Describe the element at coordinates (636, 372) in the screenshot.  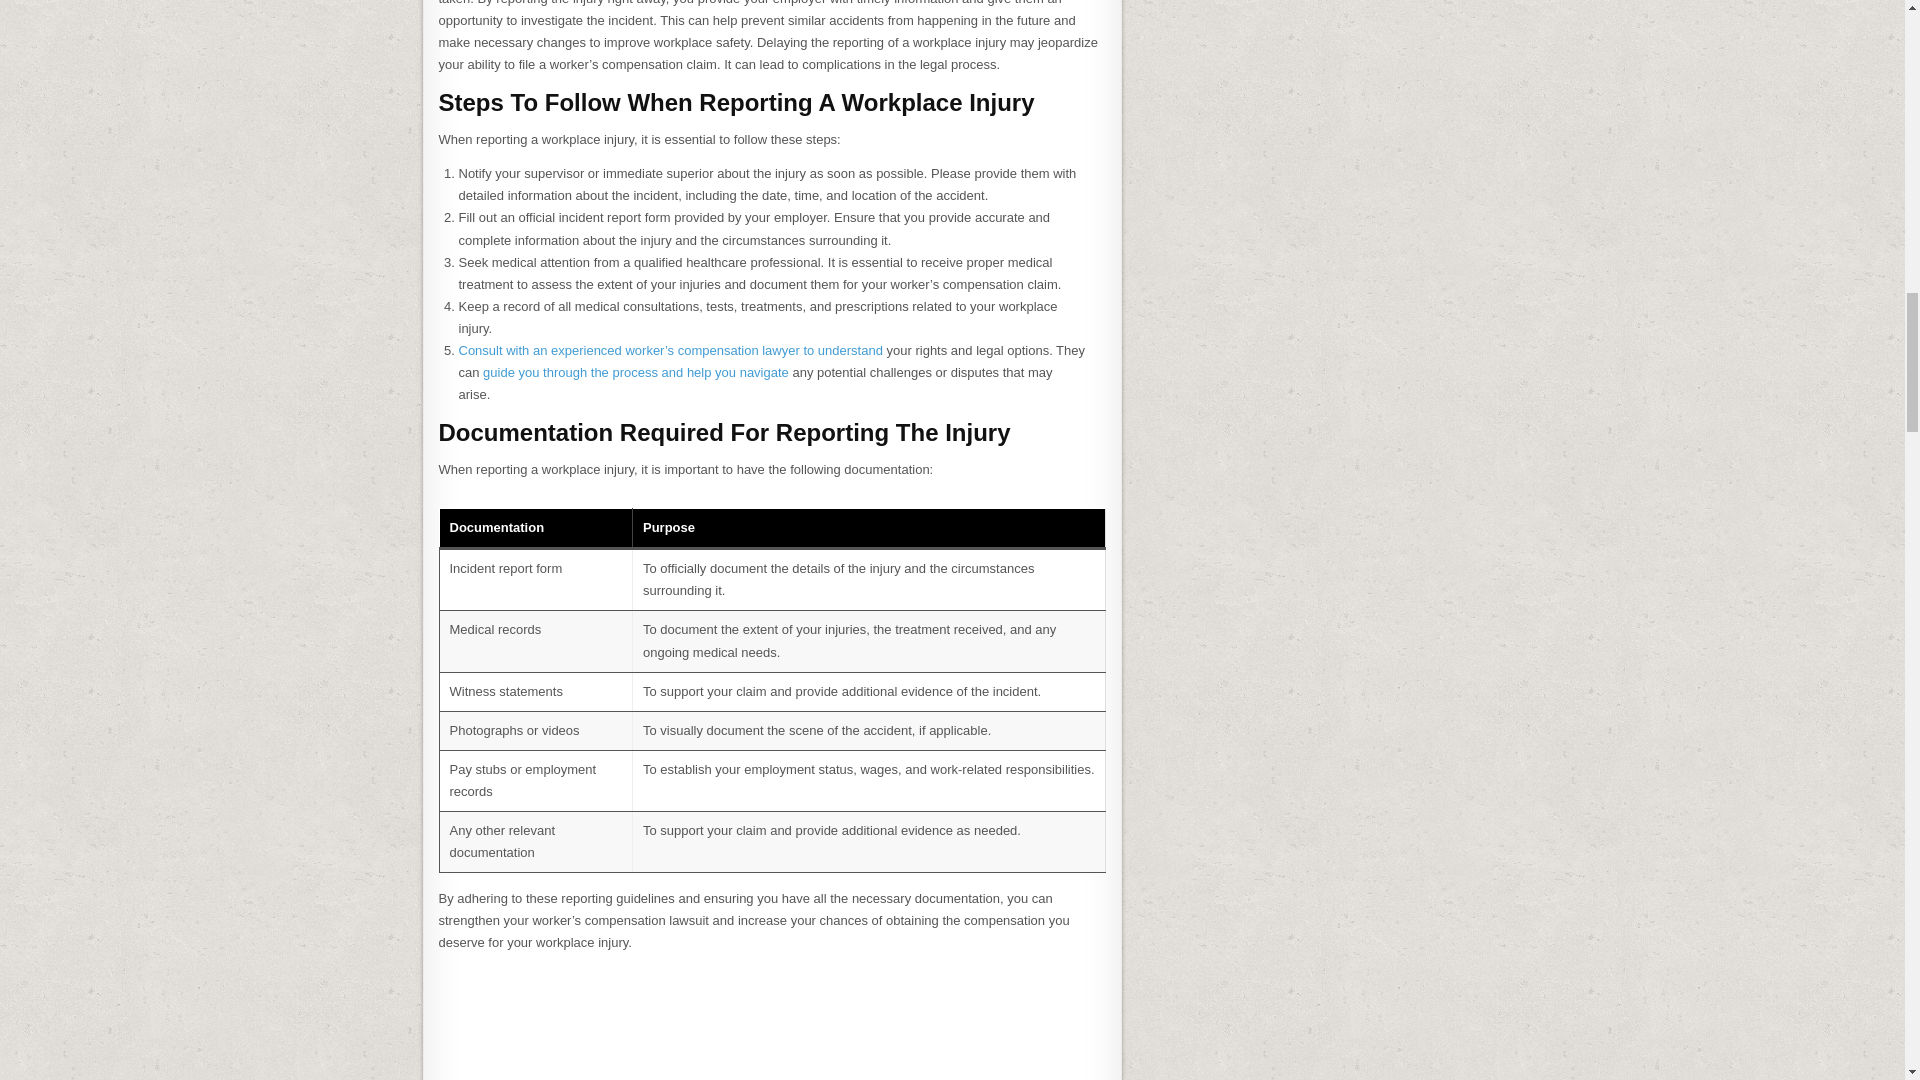
I see `guide you through the process and help you navigate` at that location.